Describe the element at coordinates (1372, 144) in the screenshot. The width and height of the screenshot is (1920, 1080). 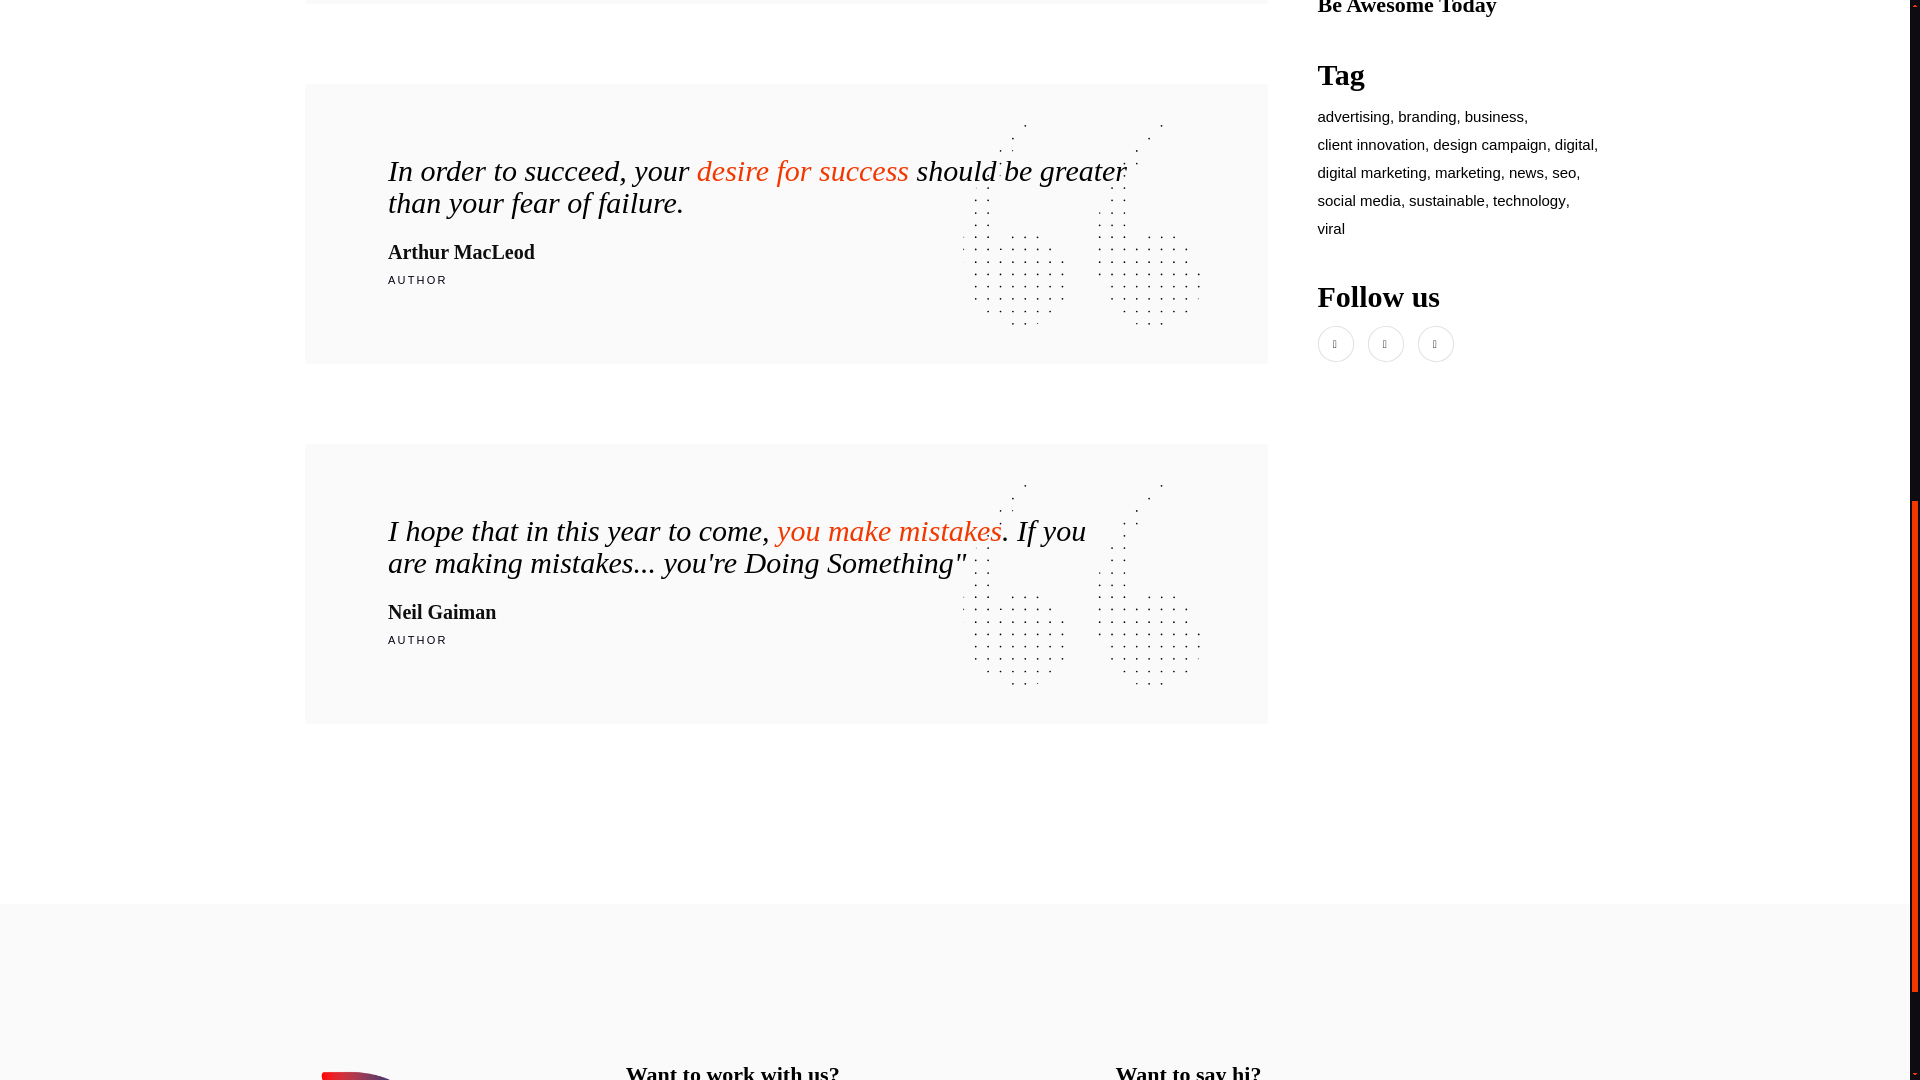
I see `client innovation` at that location.